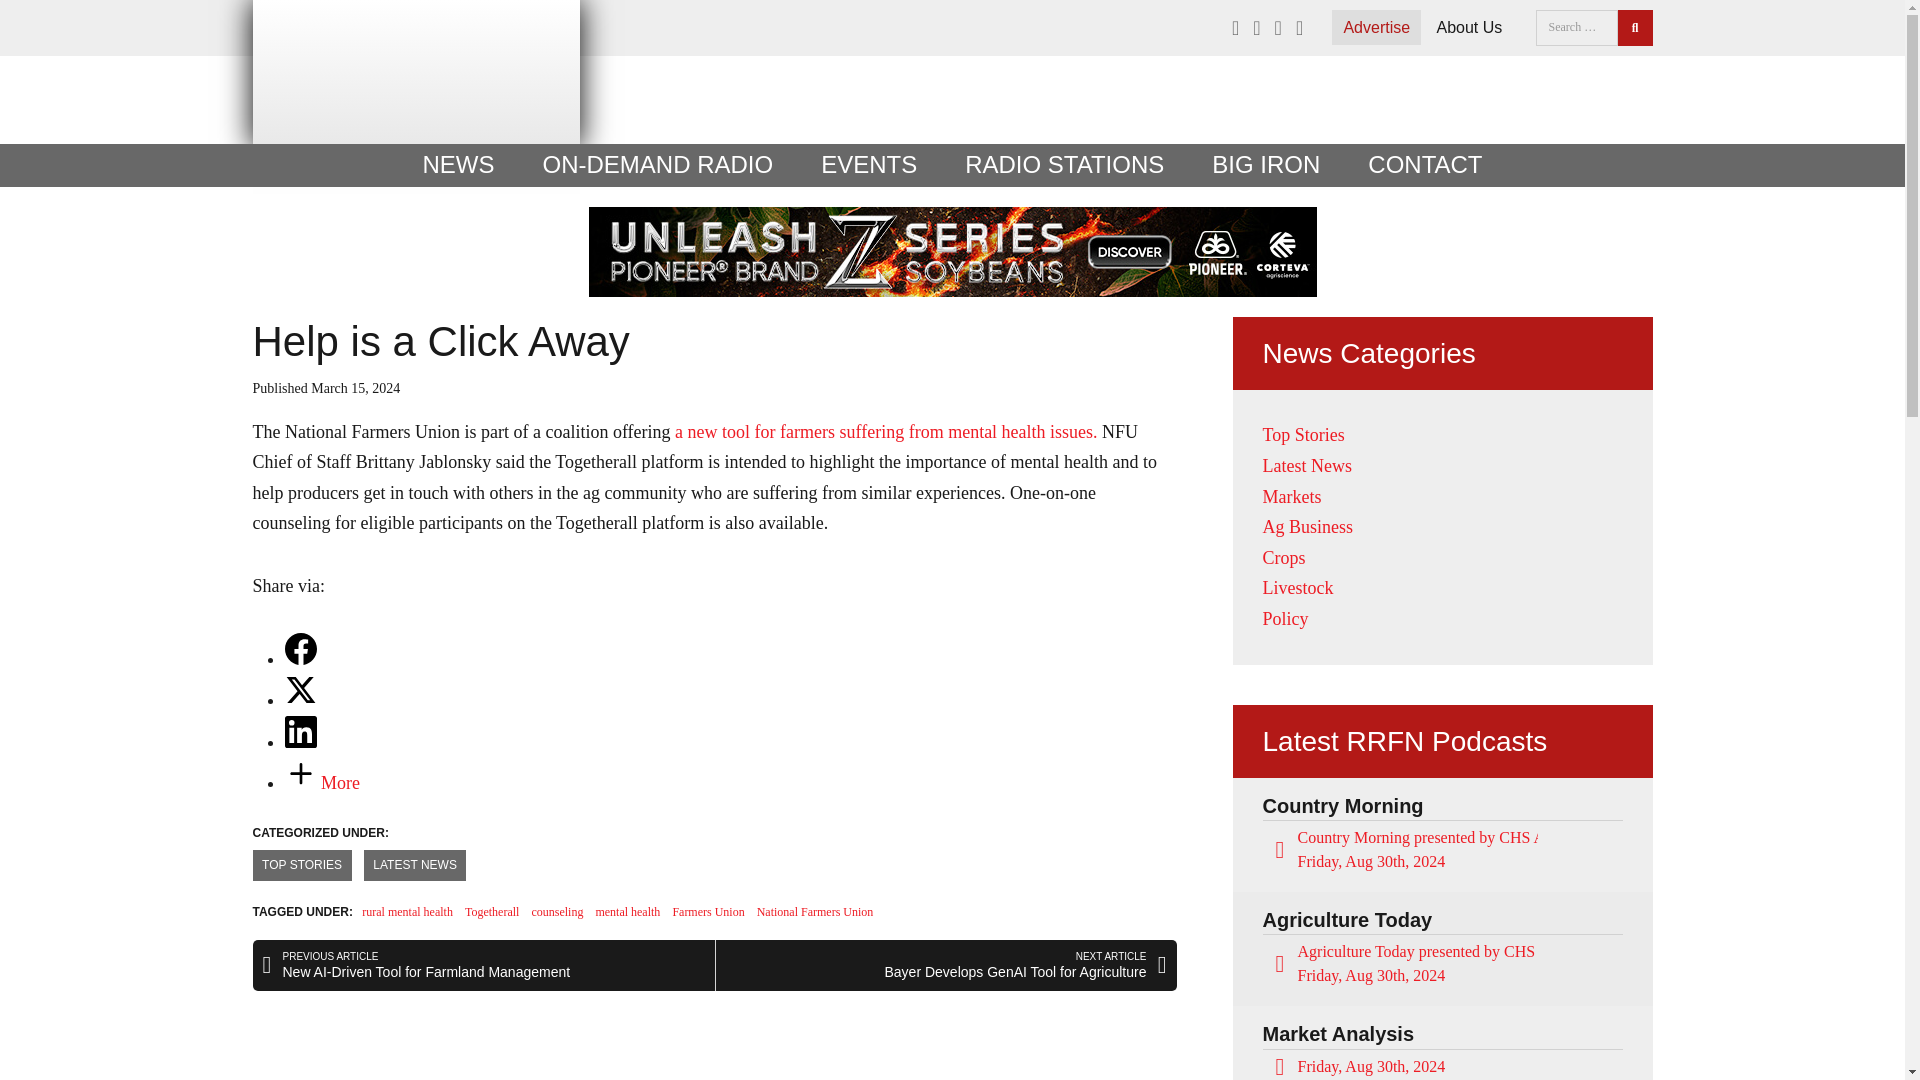 Image resolution: width=1920 pixels, height=1080 pixels. I want to click on More, so click(322, 782).